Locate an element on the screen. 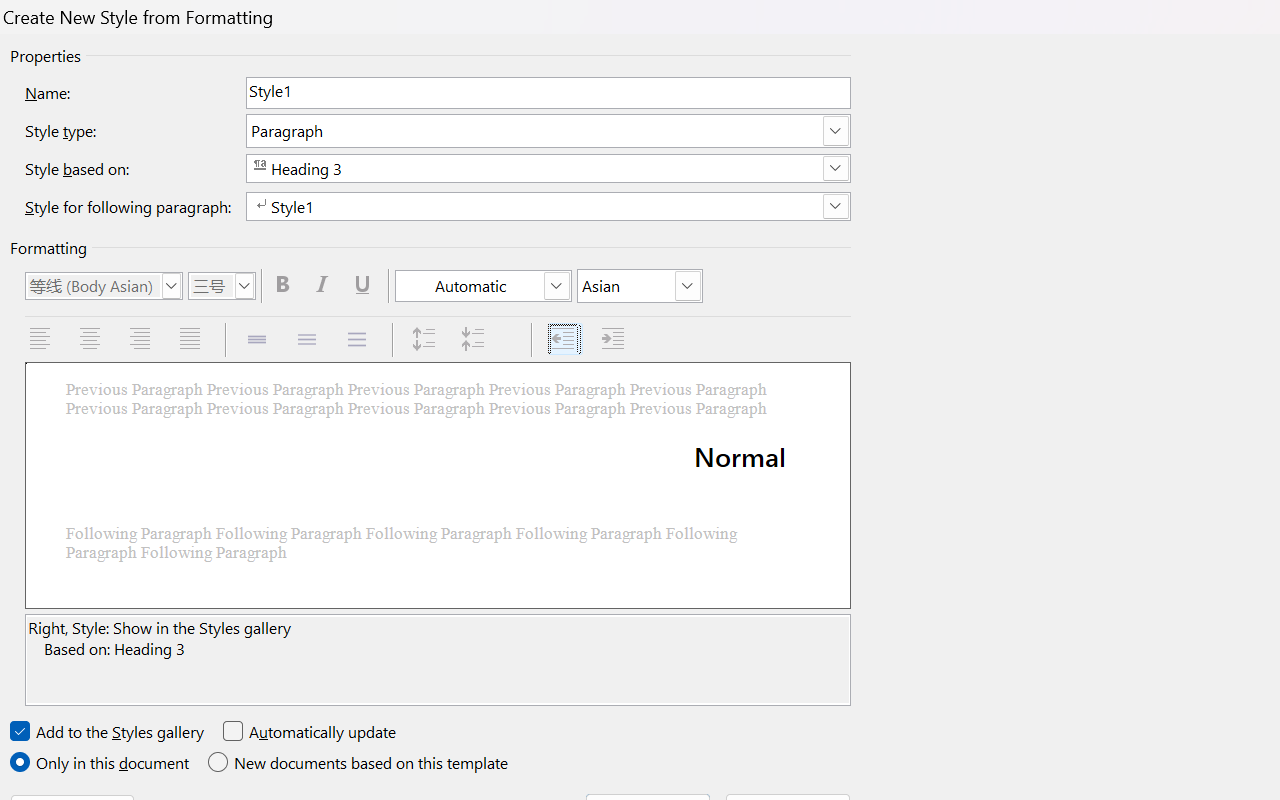 The image size is (1280, 800). Style type: is located at coordinates (548, 130).